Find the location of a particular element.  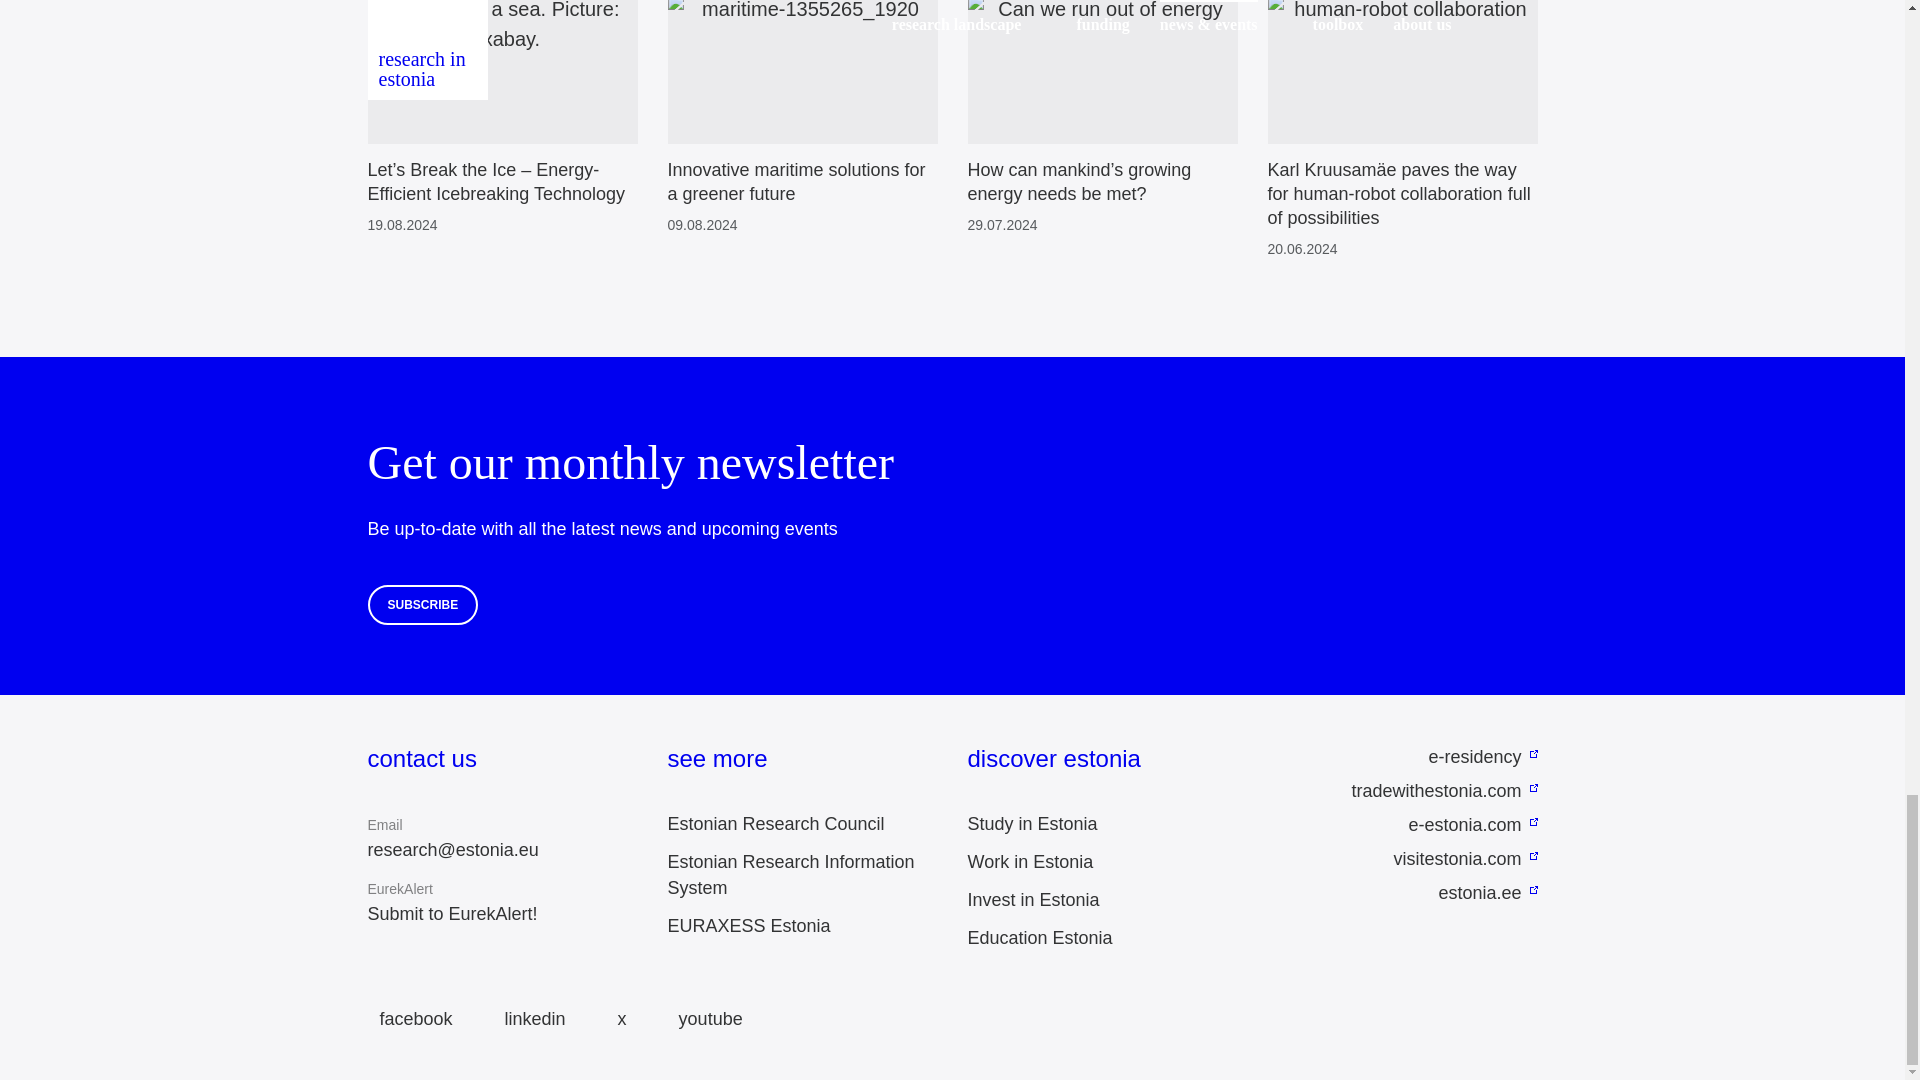

Work in Estonia is located at coordinates (1030, 862).